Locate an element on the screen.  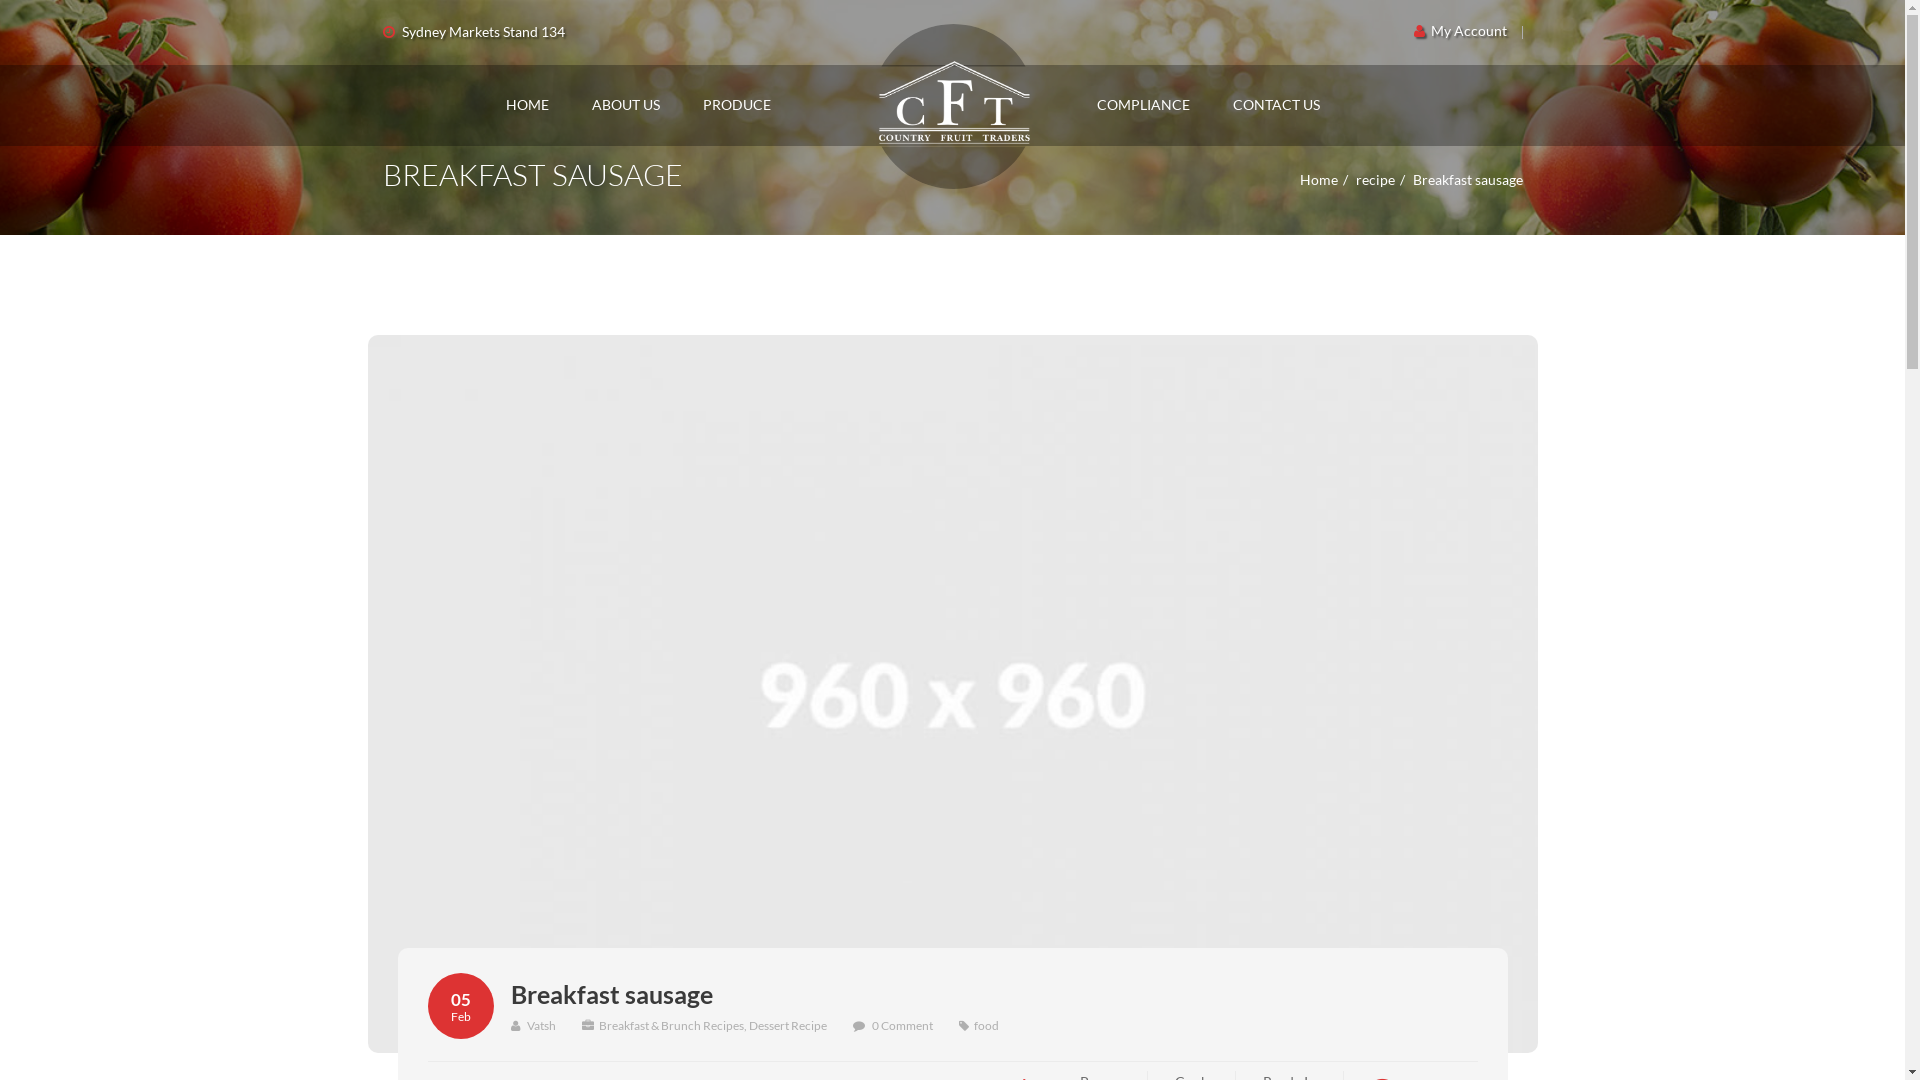
HOME is located at coordinates (528, 106).